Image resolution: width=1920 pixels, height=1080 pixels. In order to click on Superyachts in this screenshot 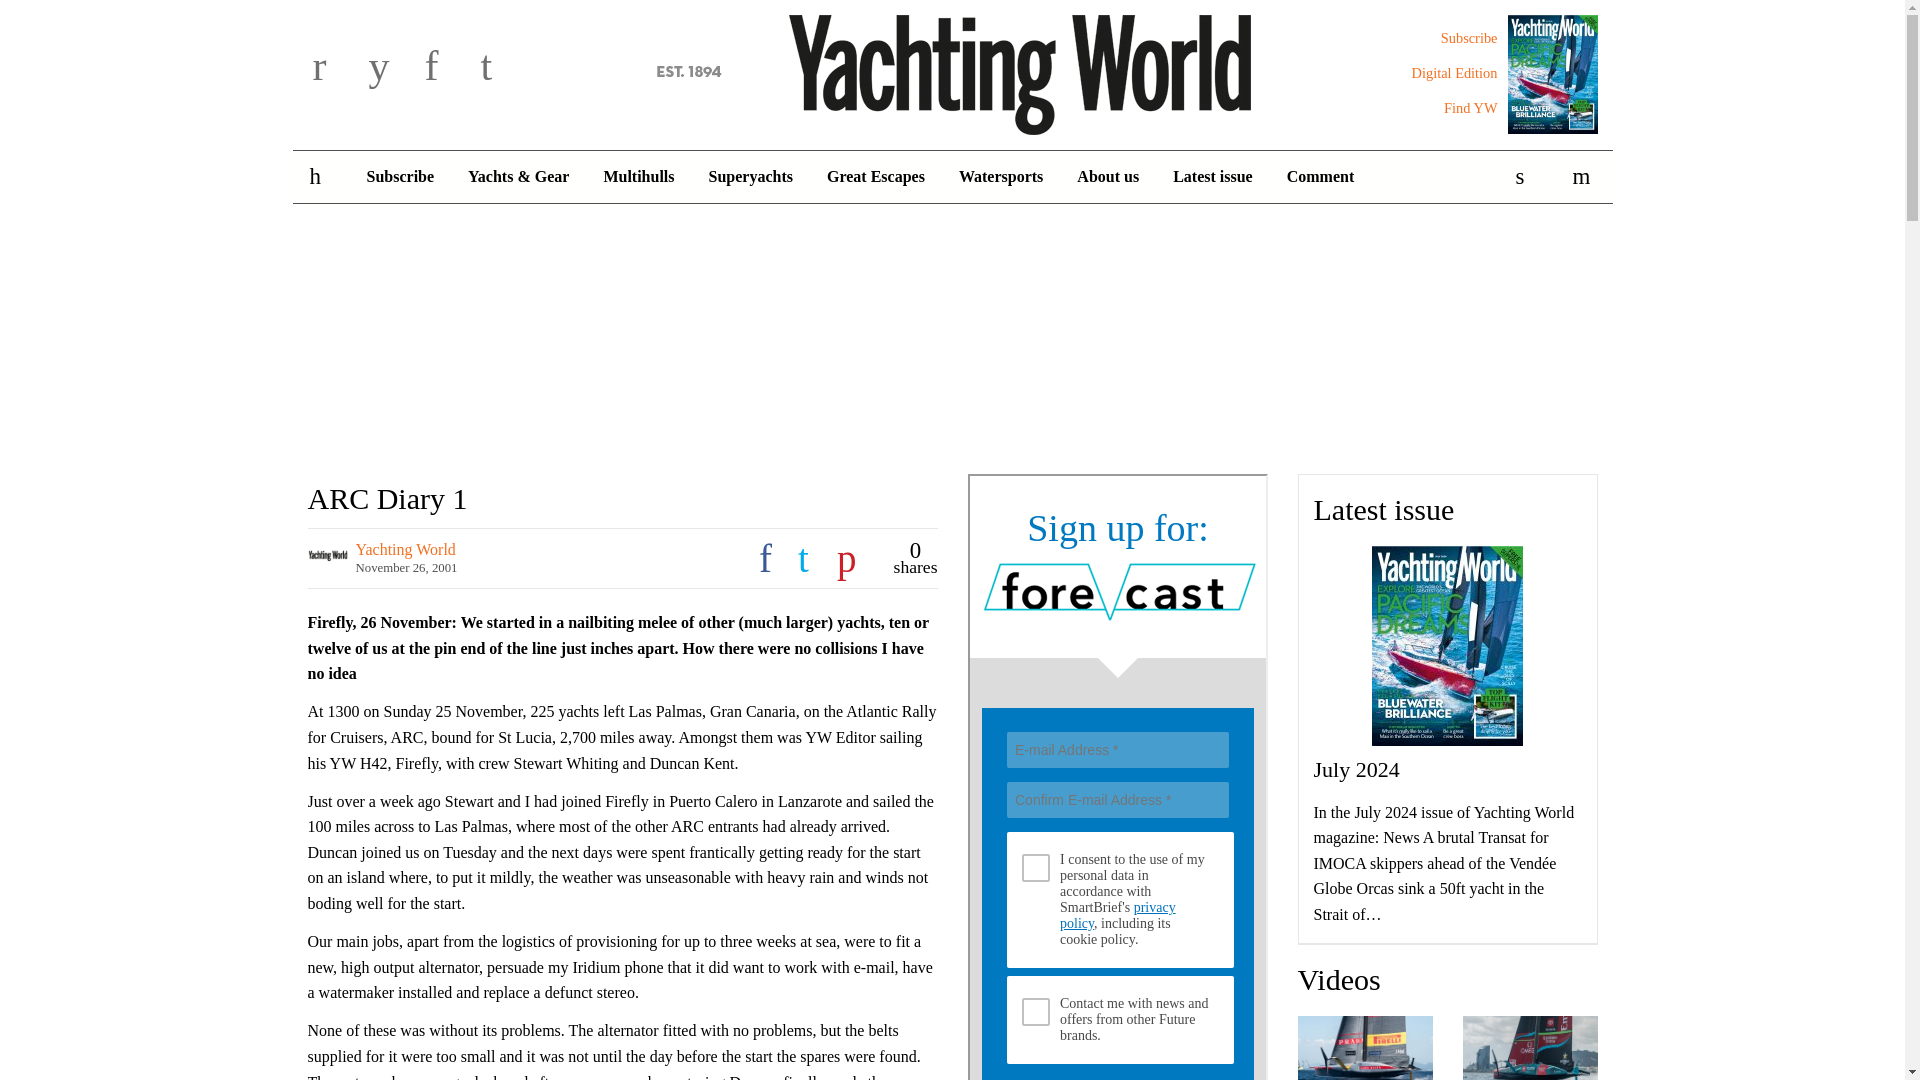, I will do `click(750, 177)`.